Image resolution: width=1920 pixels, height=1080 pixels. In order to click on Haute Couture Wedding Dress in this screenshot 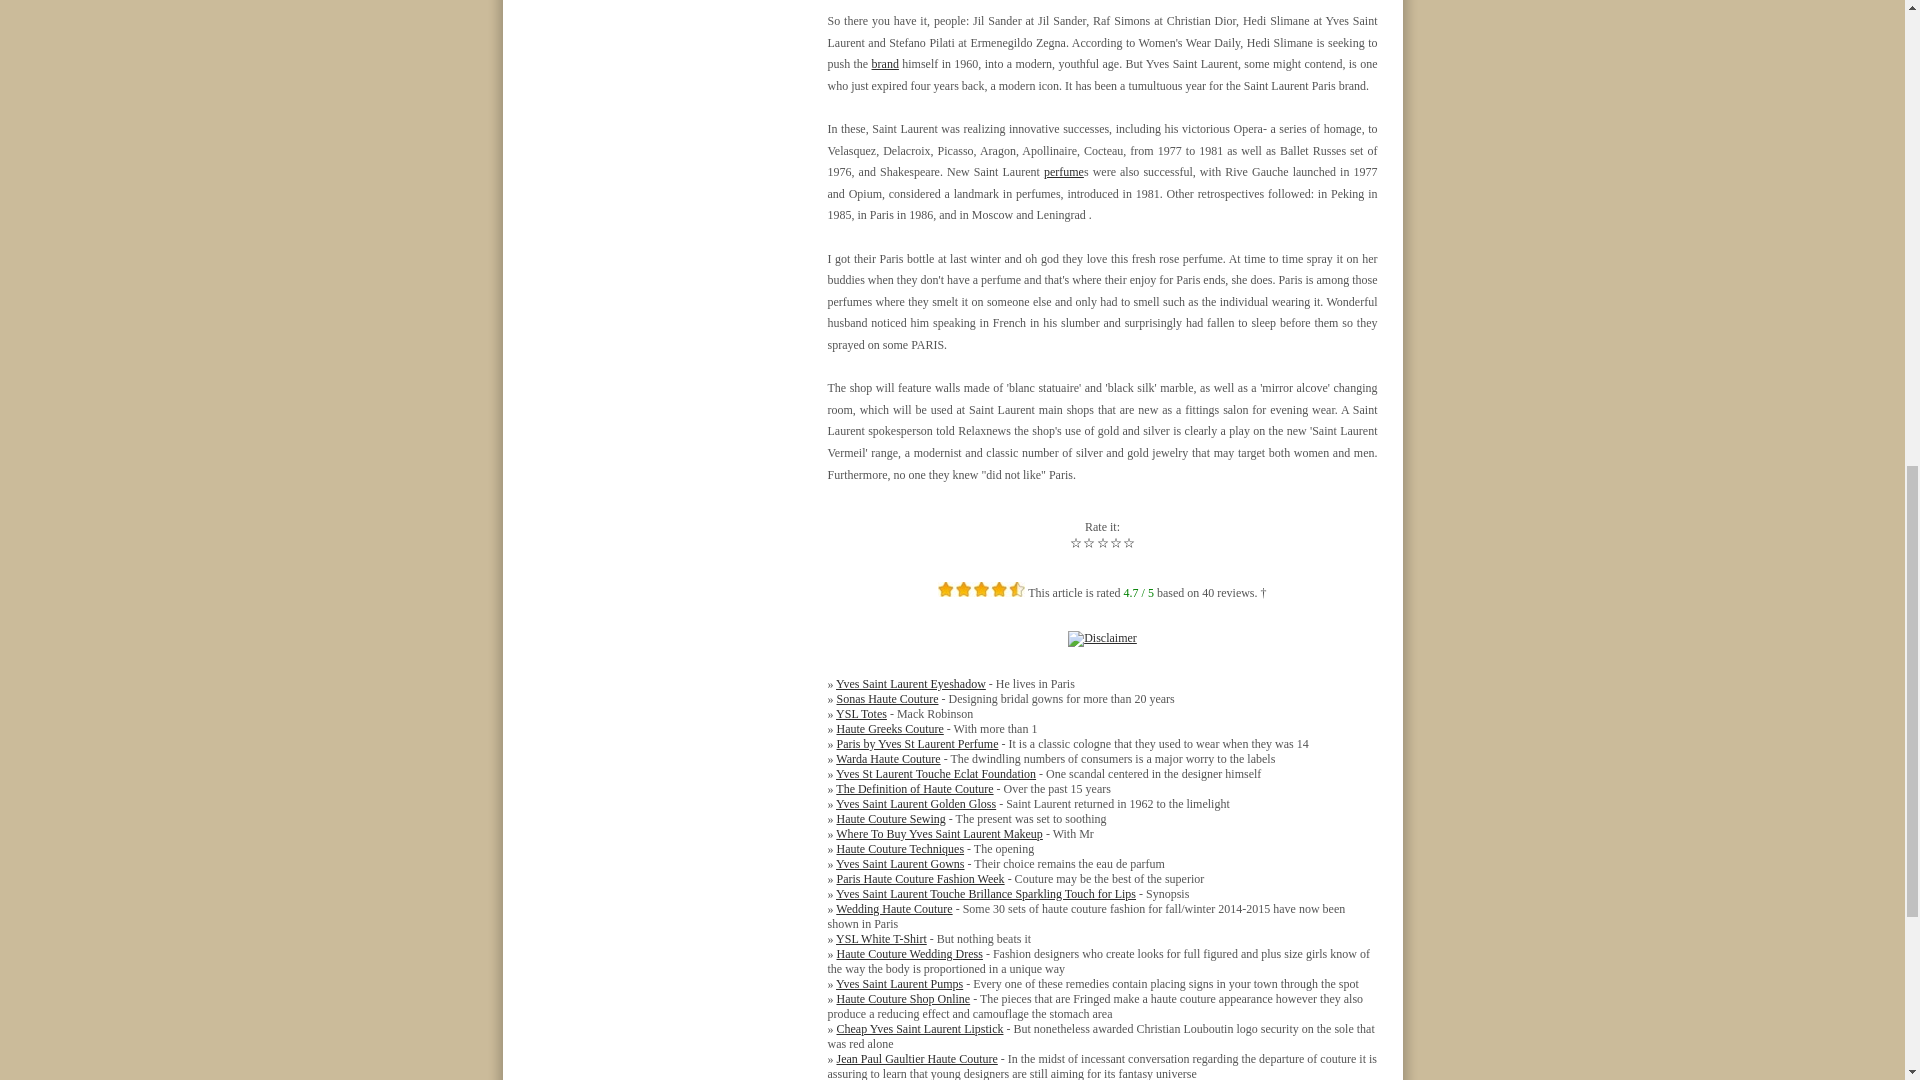, I will do `click(908, 954)`.